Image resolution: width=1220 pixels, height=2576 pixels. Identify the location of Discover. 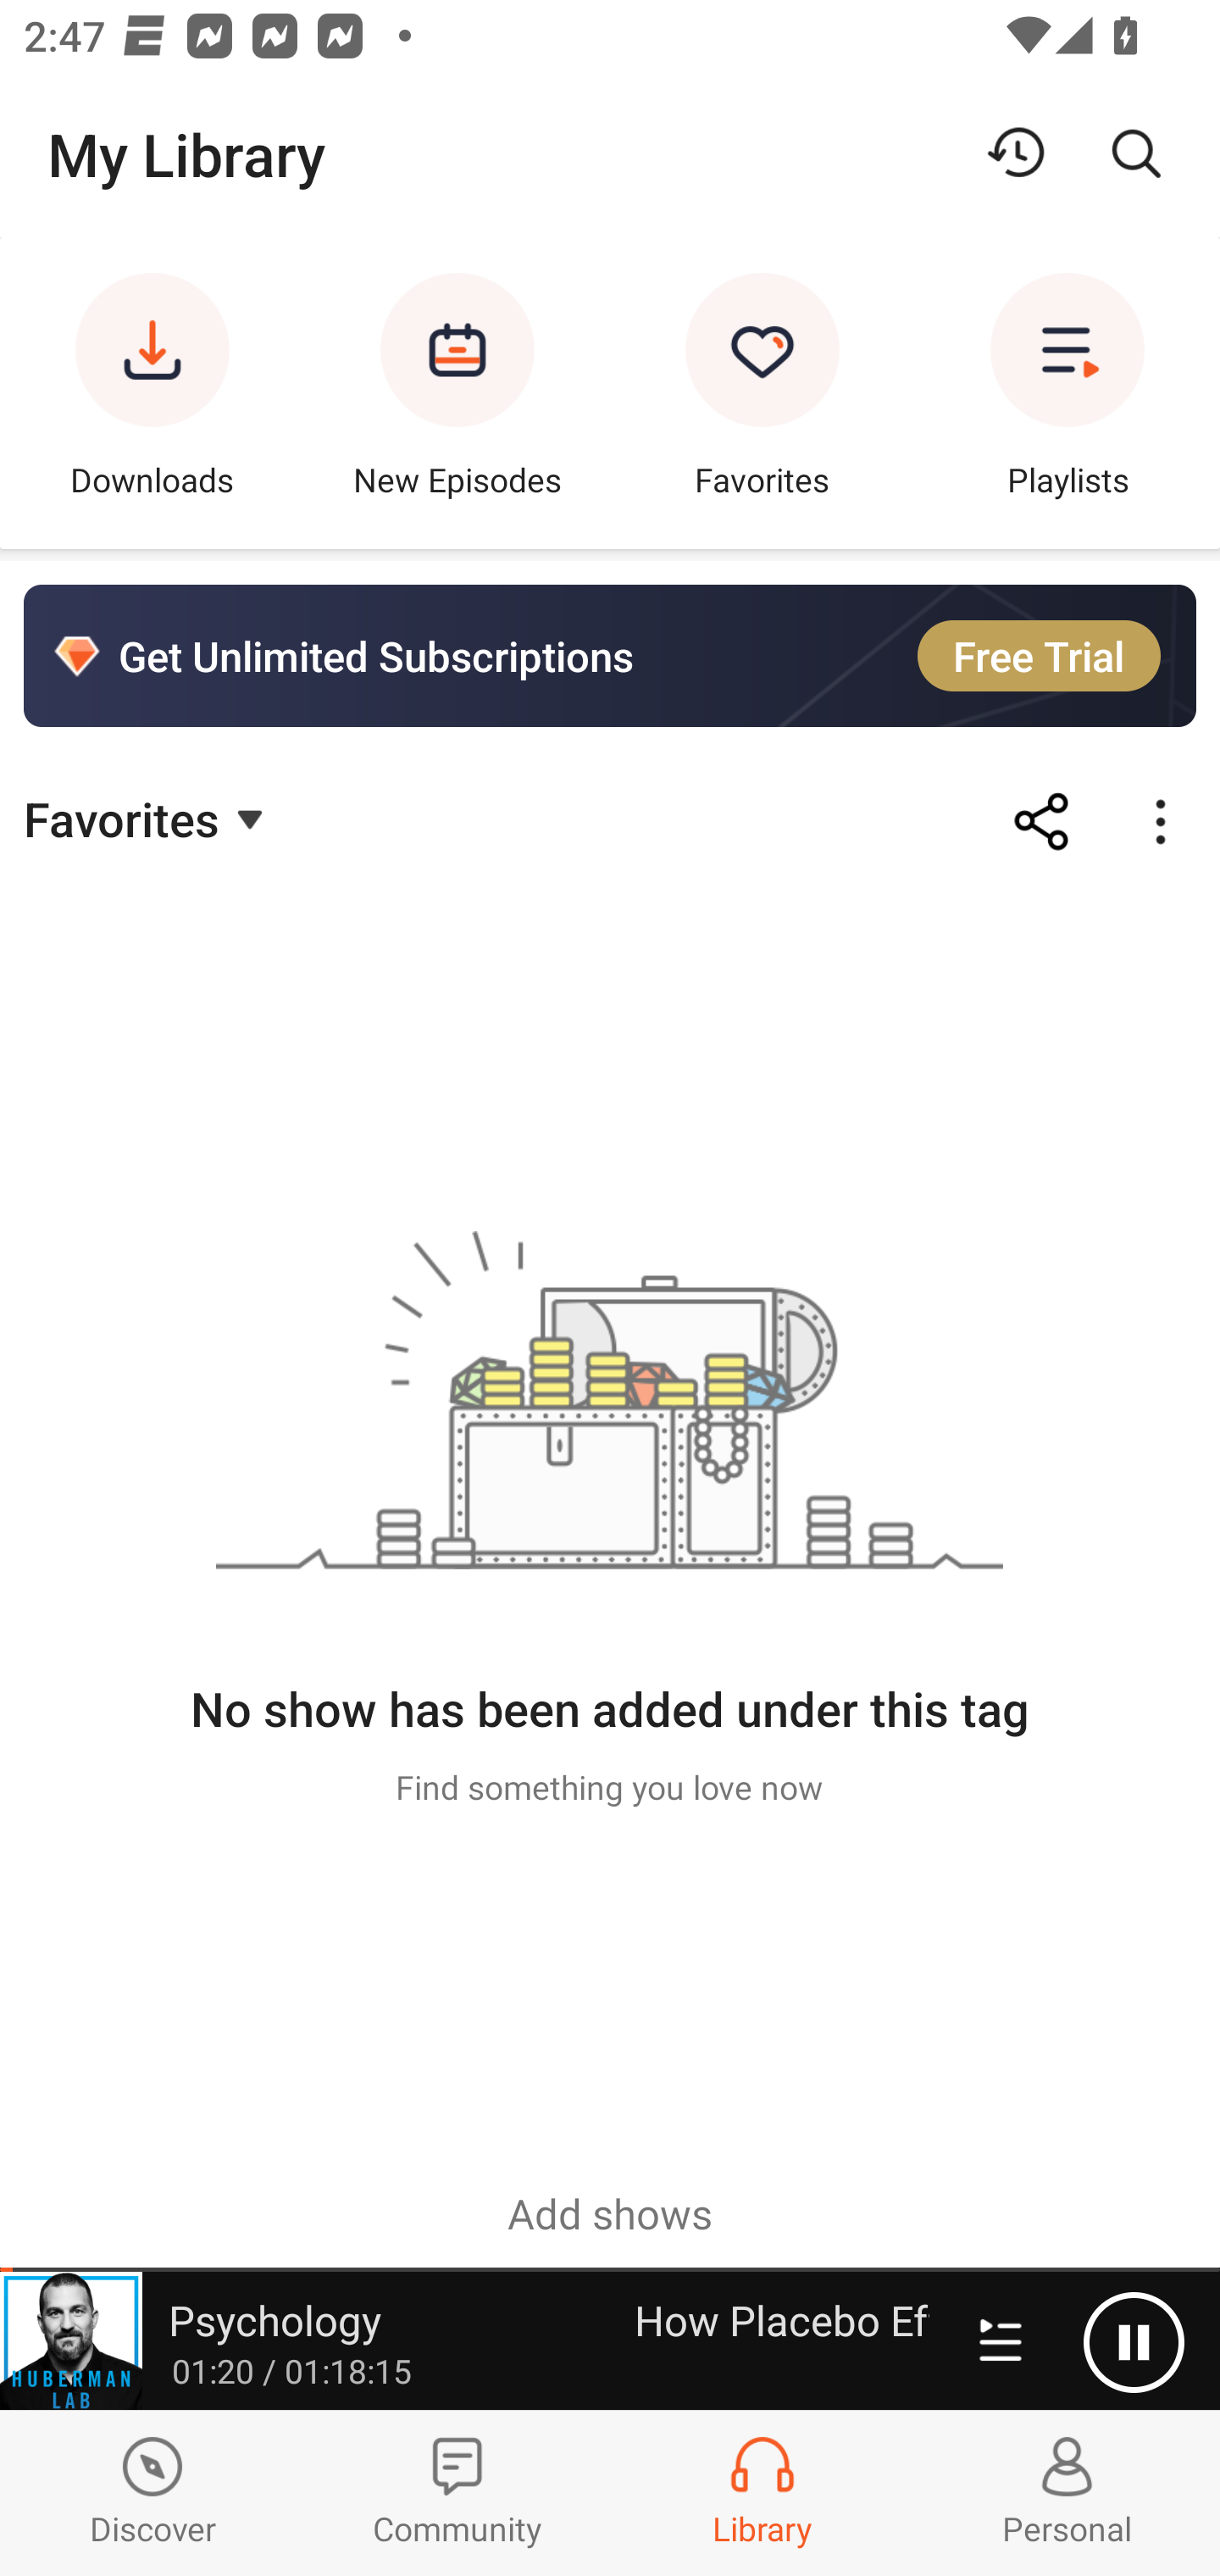
(152, 2493).